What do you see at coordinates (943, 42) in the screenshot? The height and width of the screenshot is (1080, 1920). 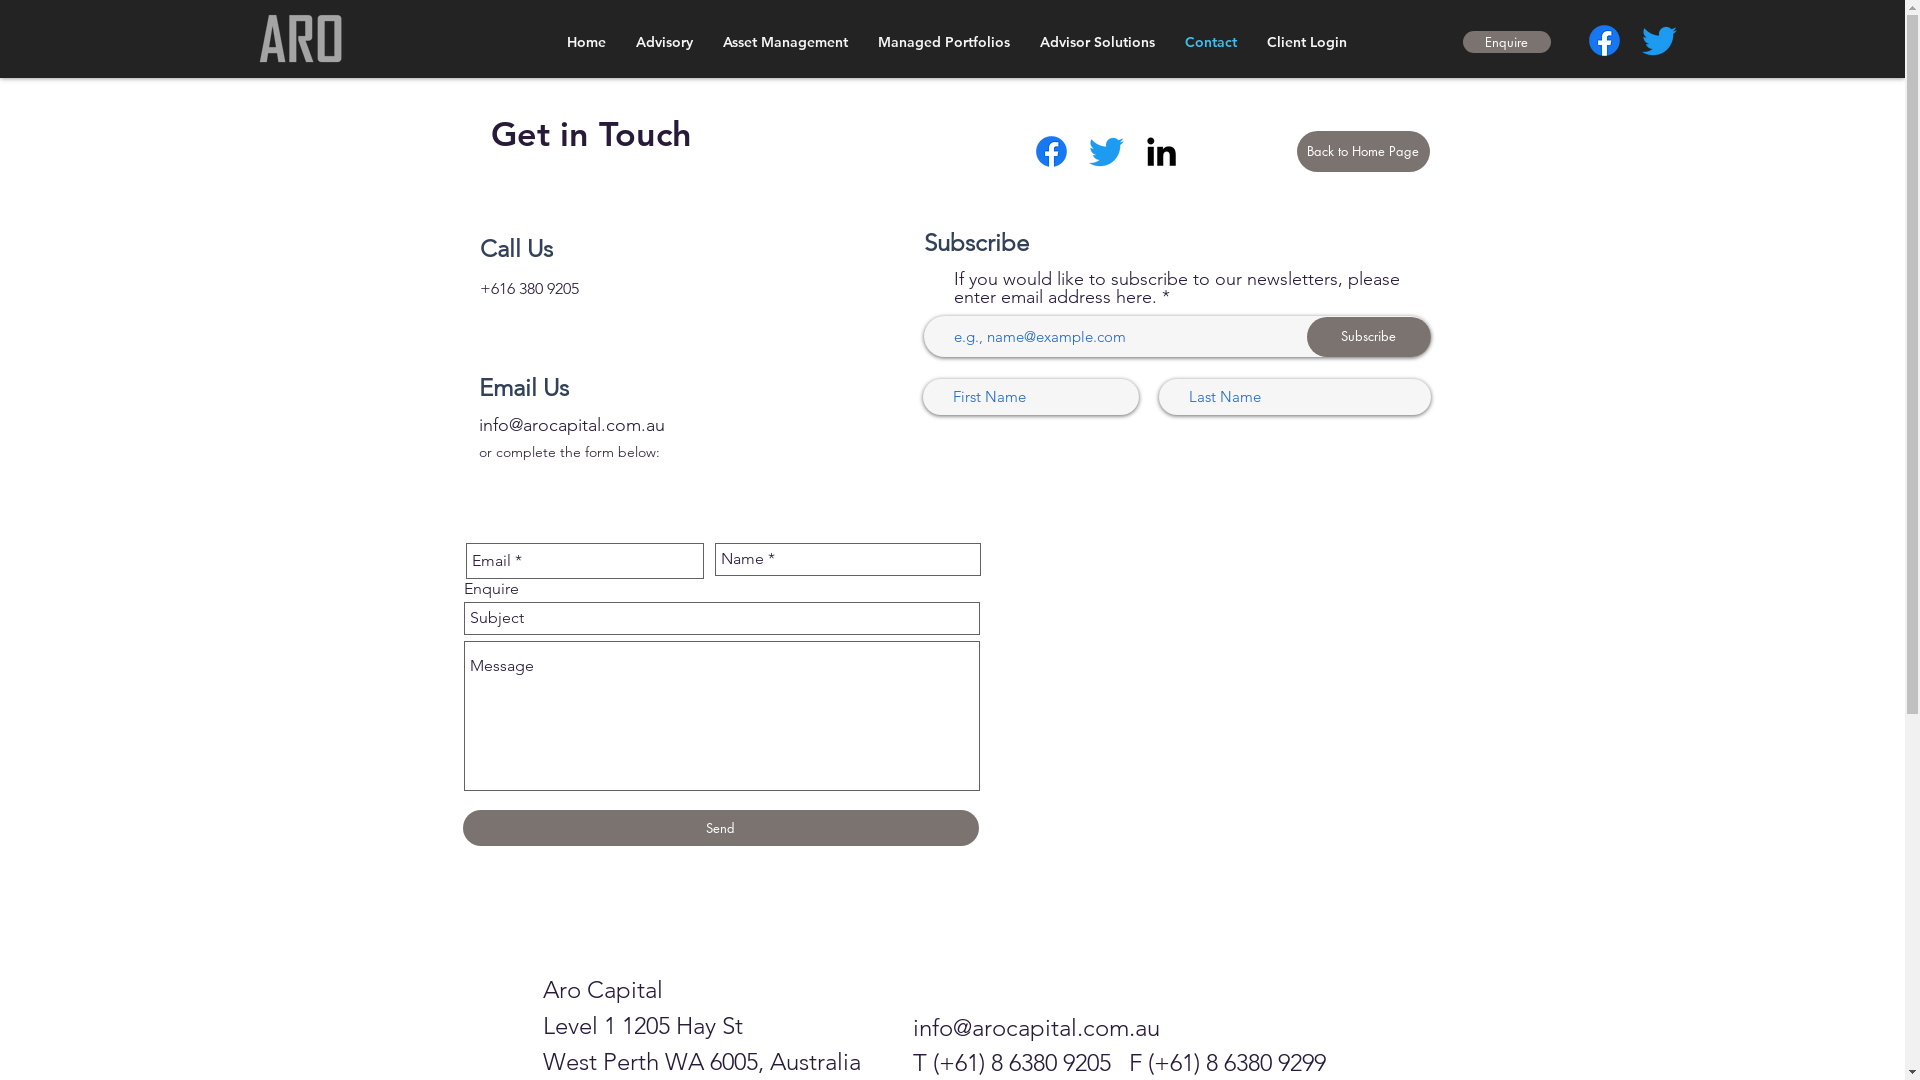 I see `Managed Portfolios` at bounding box center [943, 42].